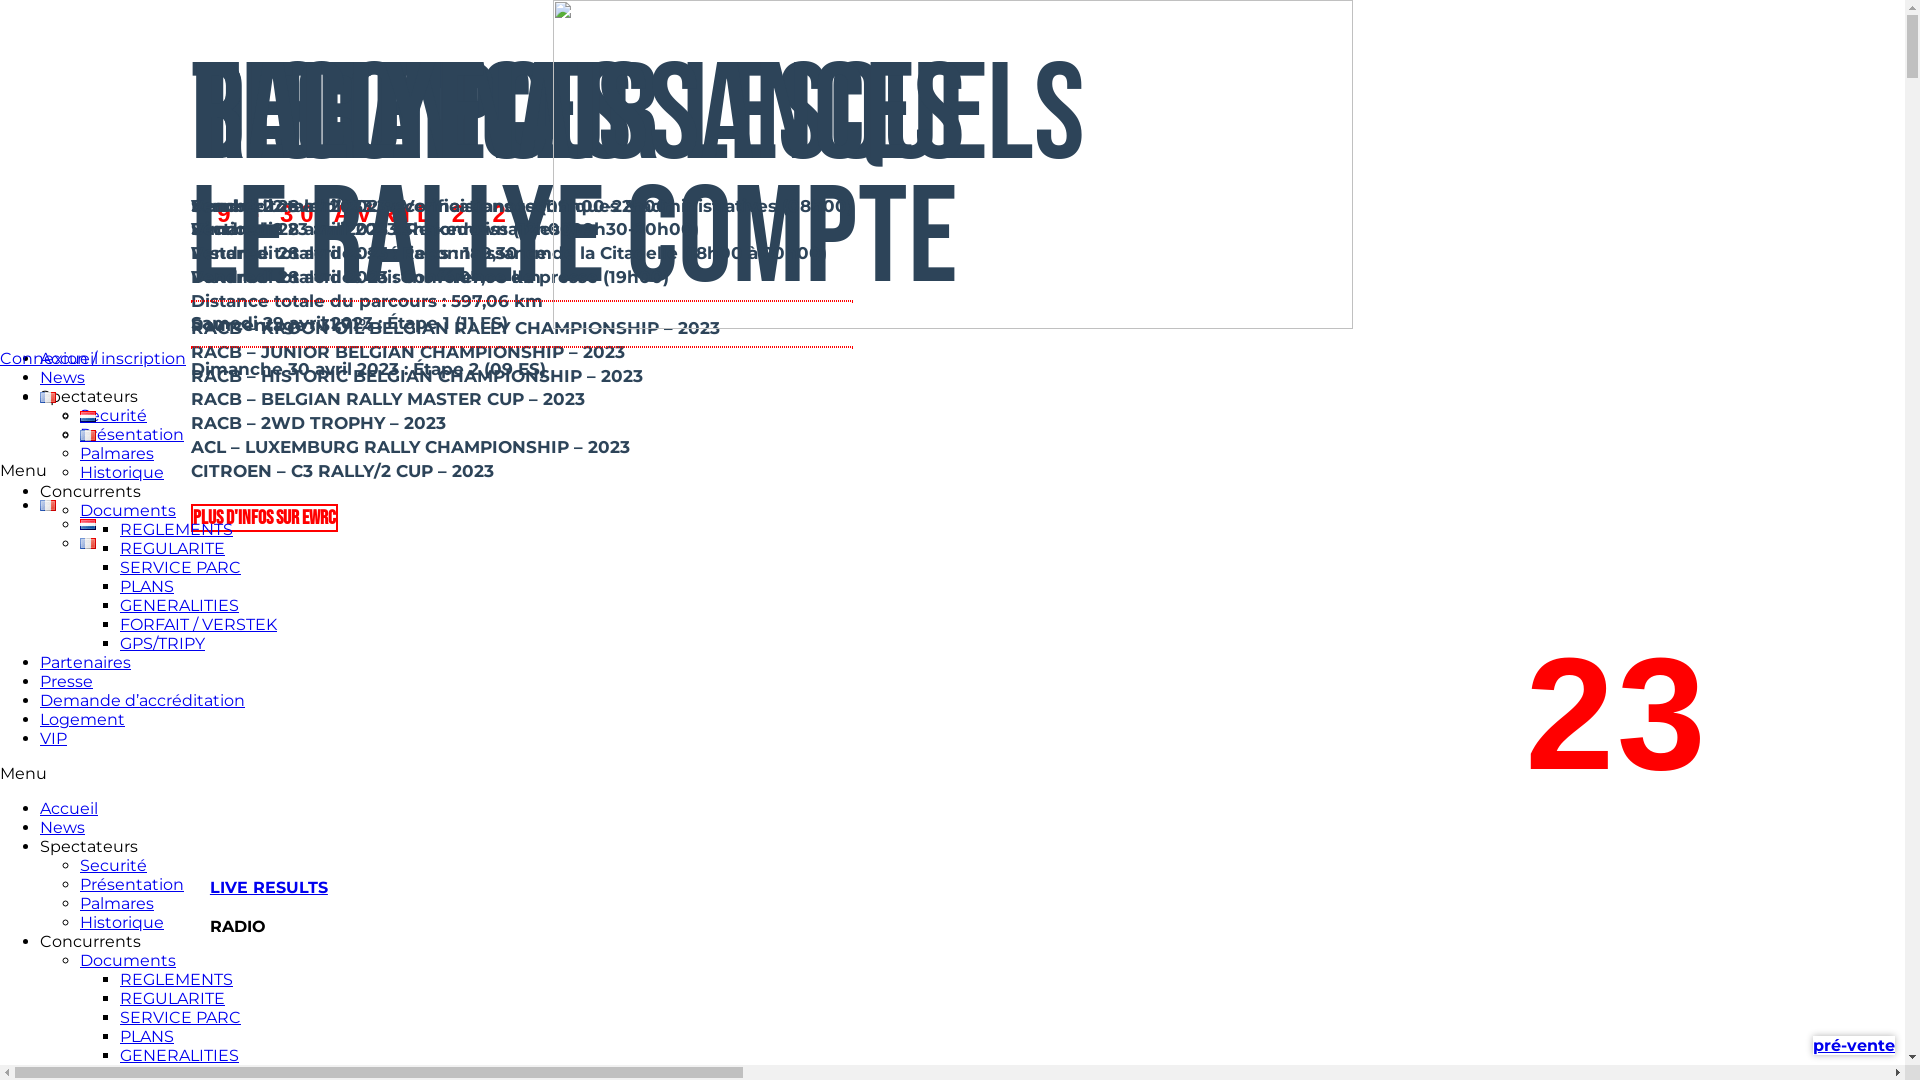 The width and height of the screenshot is (1920, 1080). What do you see at coordinates (122, 922) in the screenshot?
I see `Historique` at bounding box center [122, 922].